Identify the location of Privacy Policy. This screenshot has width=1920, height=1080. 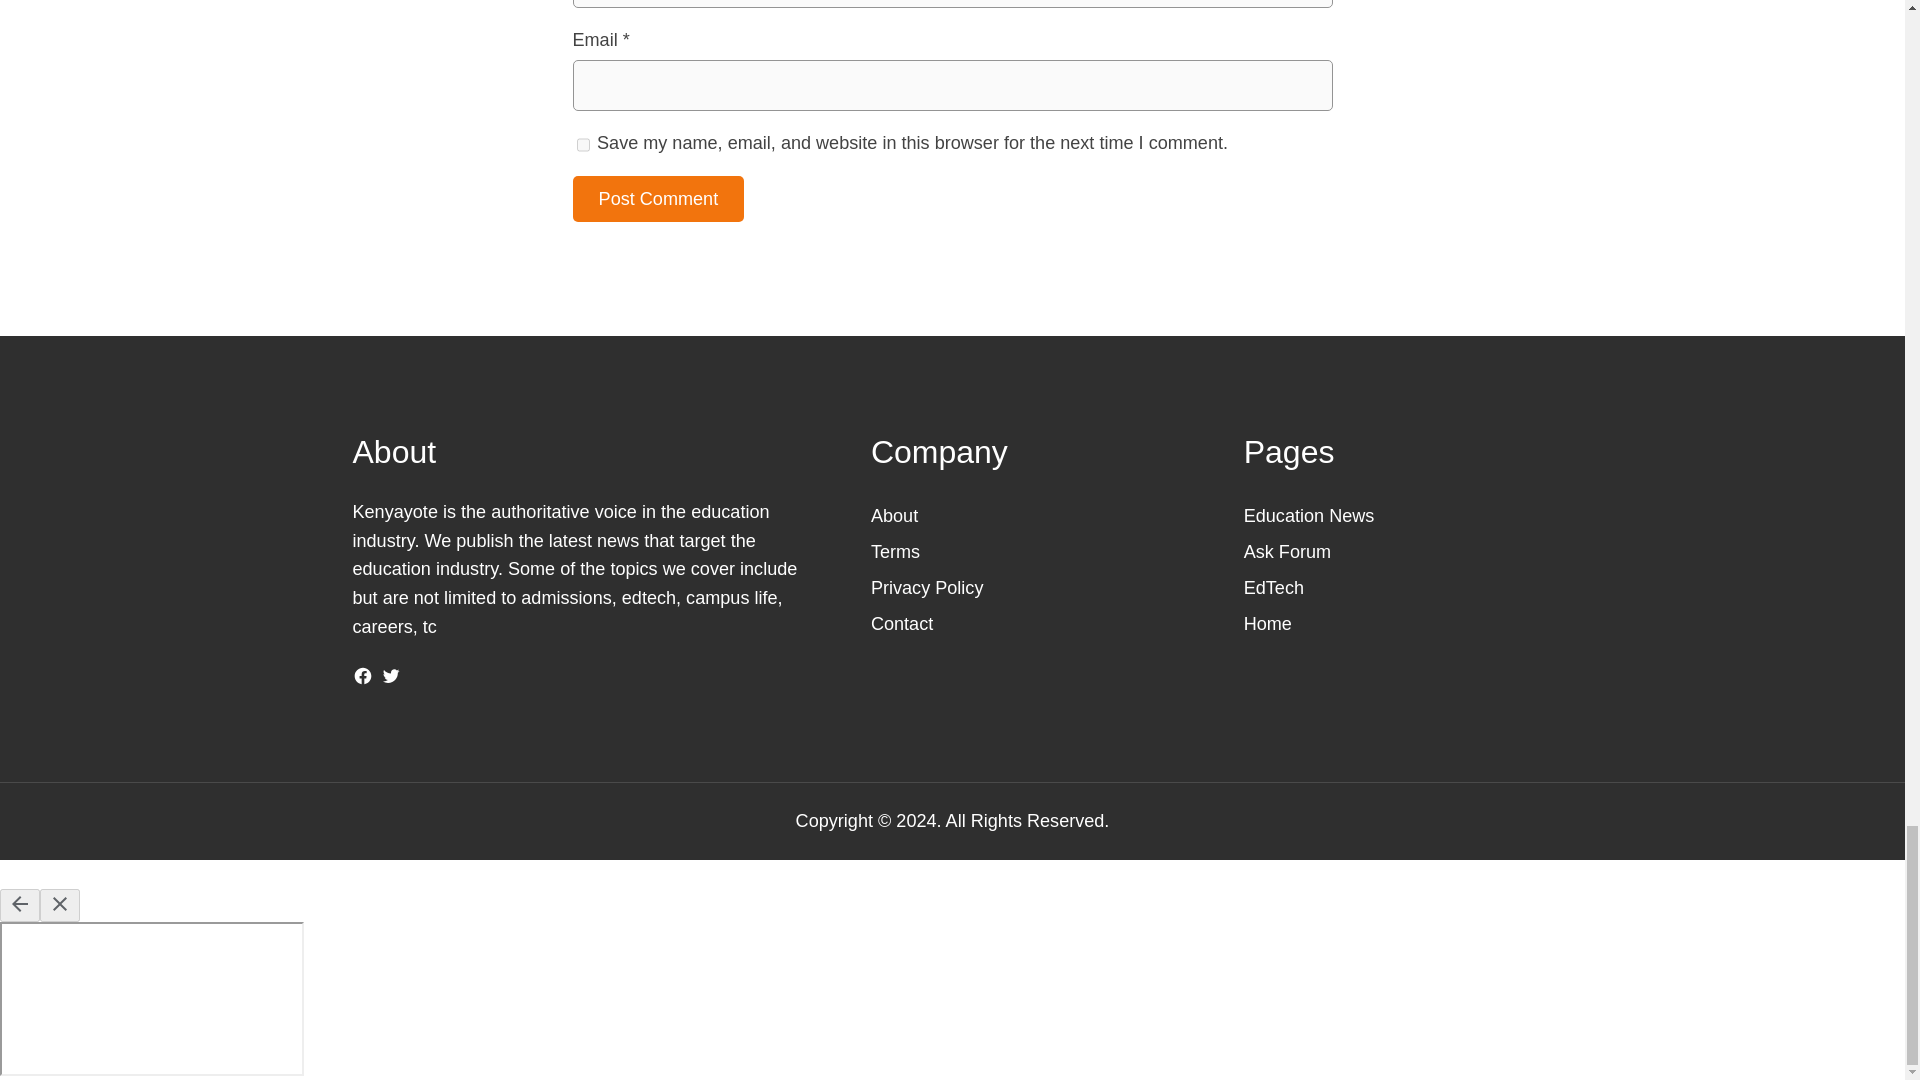
(927, 588).